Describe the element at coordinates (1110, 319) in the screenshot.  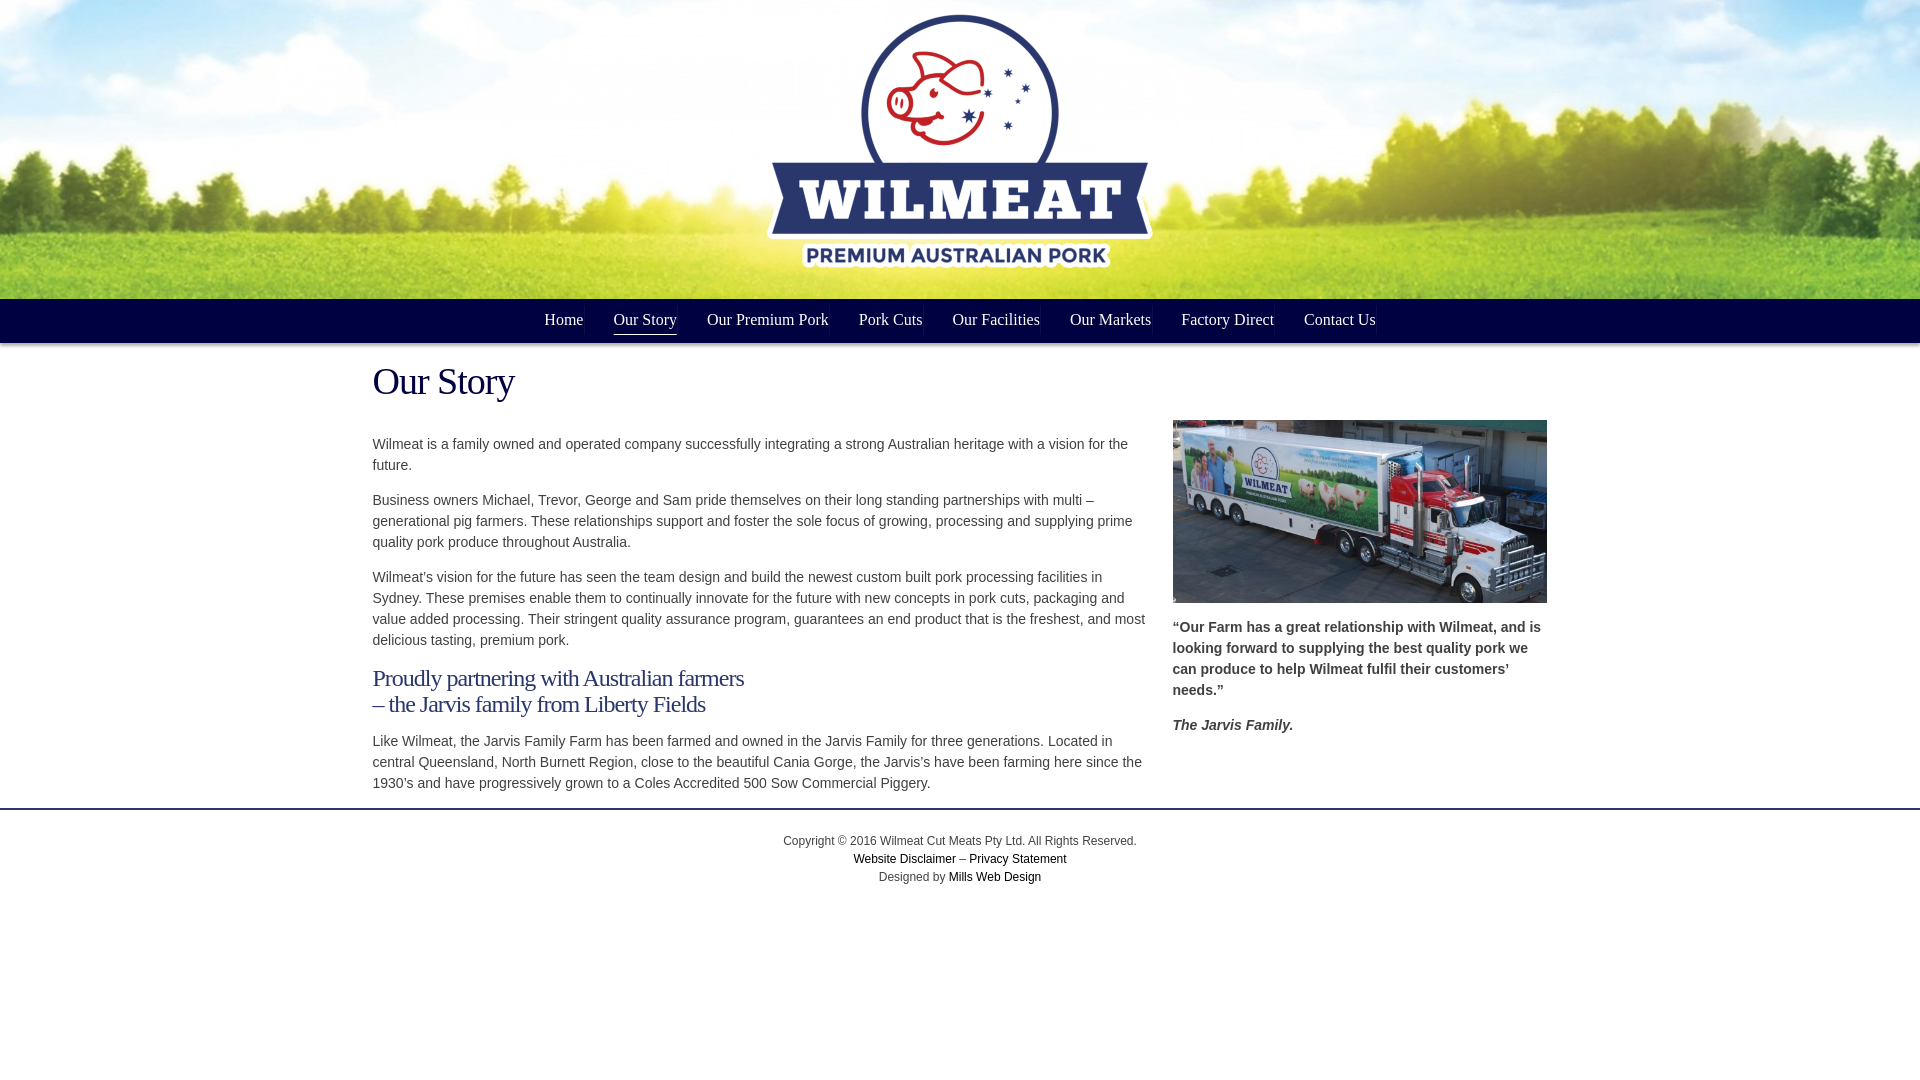
I see `Our Markets` at that location.